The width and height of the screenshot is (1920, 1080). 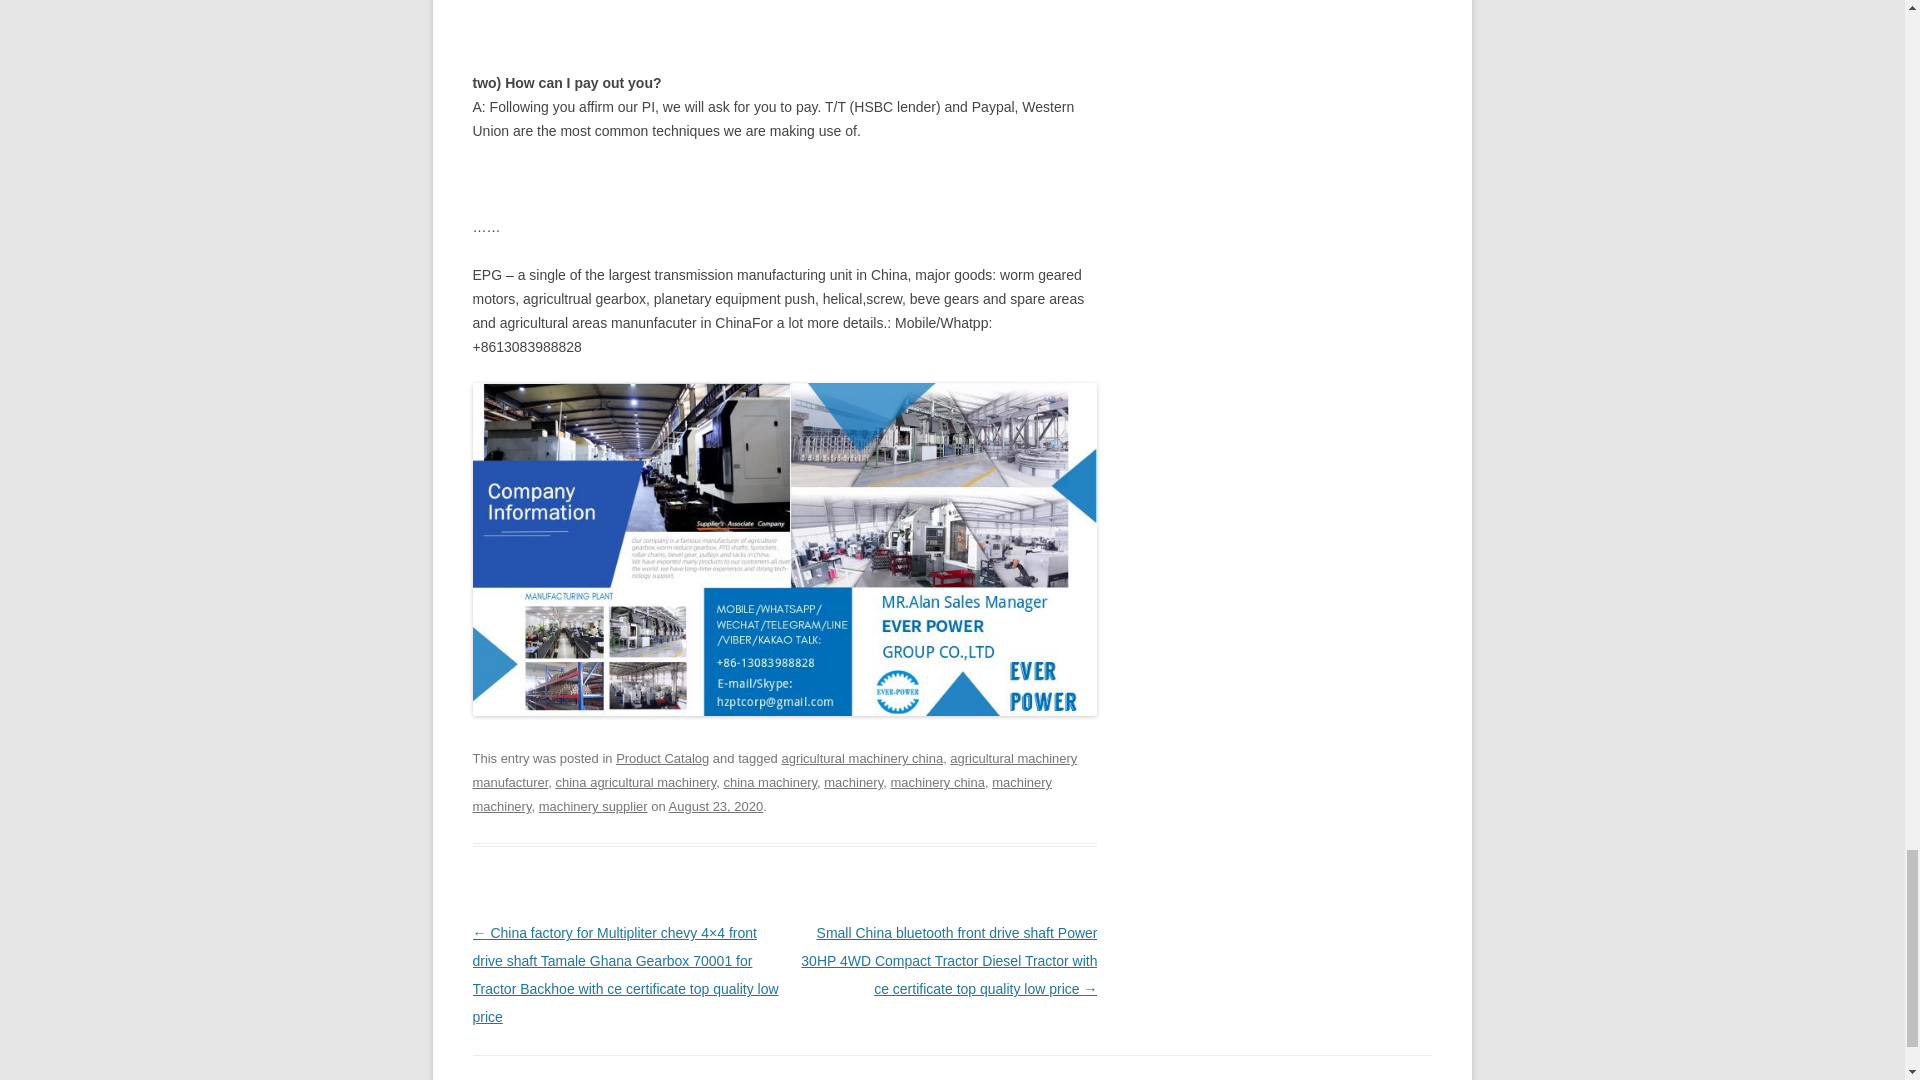 What do you see at coordinates (662, 758) in the screenshot?
I see `Product Catalog` at bounding box center [662, 758].